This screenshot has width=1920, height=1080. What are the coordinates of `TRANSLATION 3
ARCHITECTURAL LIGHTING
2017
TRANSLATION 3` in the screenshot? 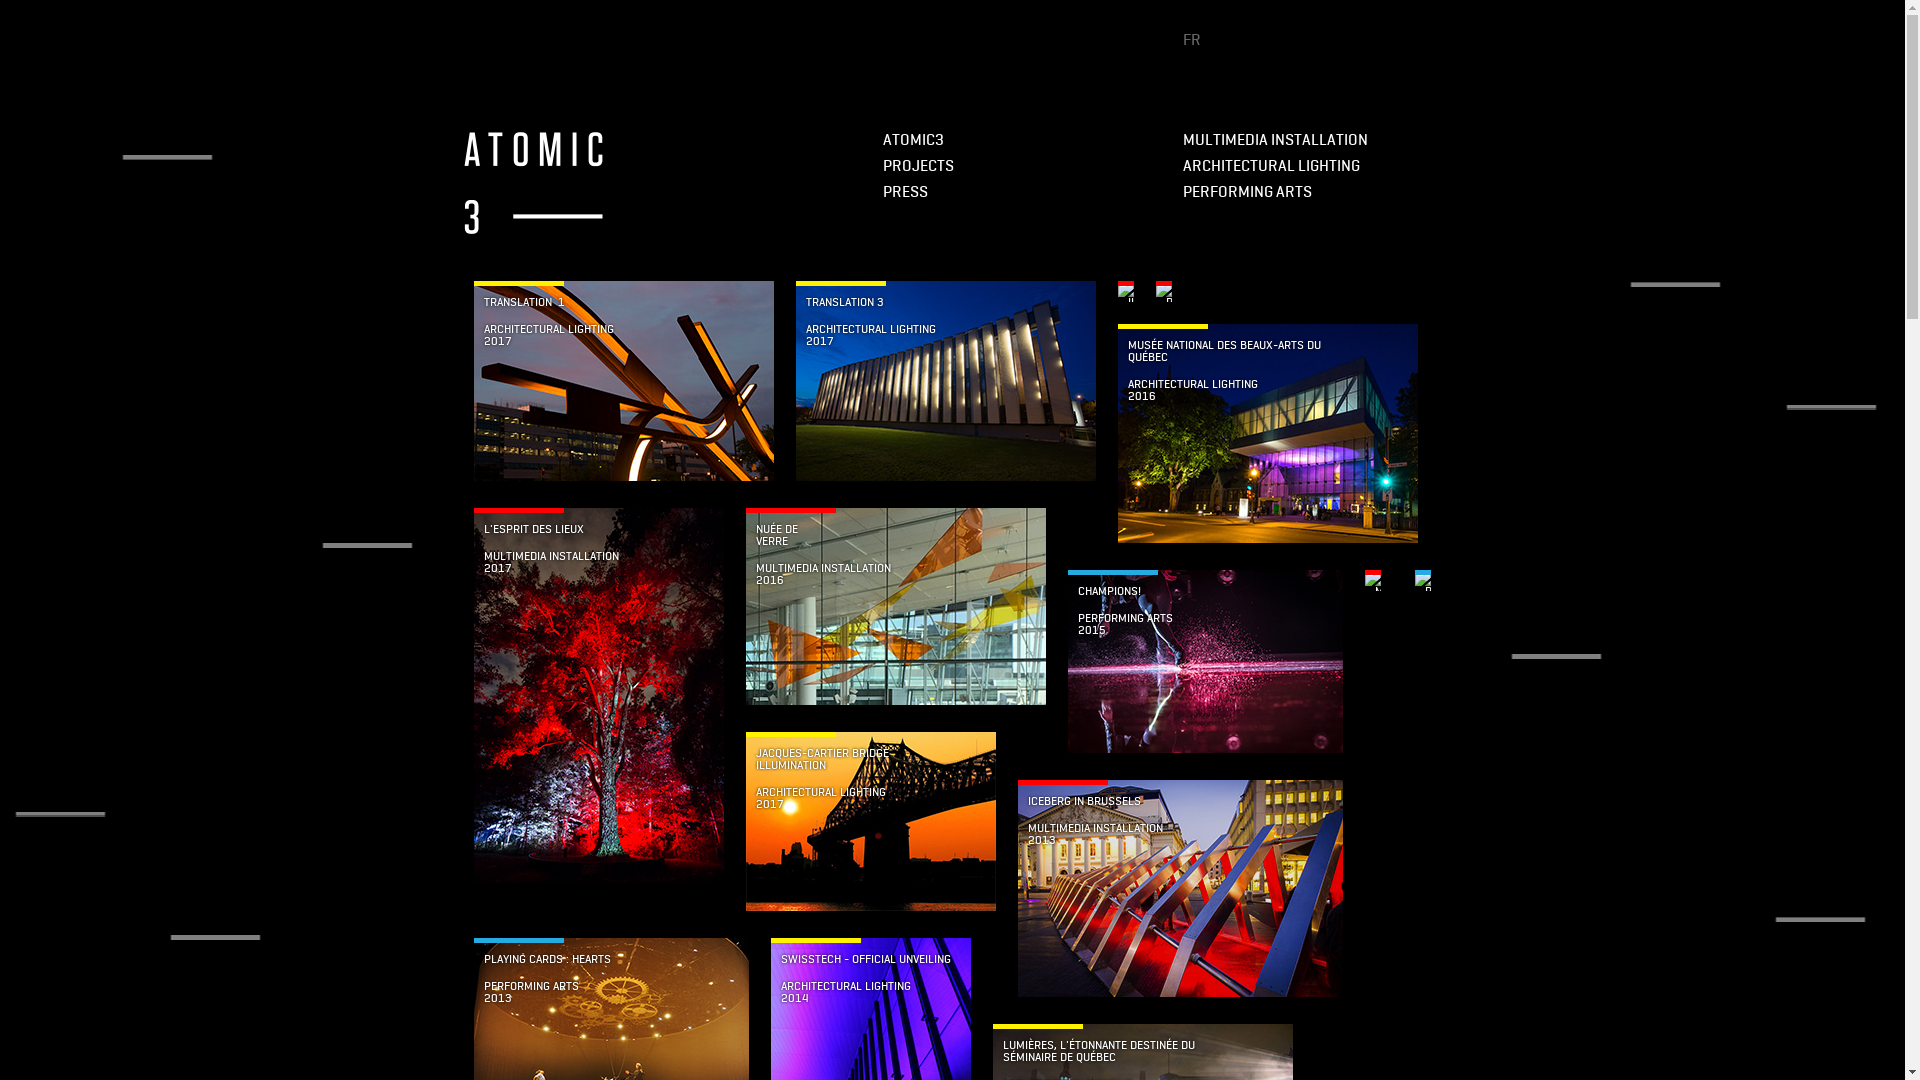 It's located at (946, 384).